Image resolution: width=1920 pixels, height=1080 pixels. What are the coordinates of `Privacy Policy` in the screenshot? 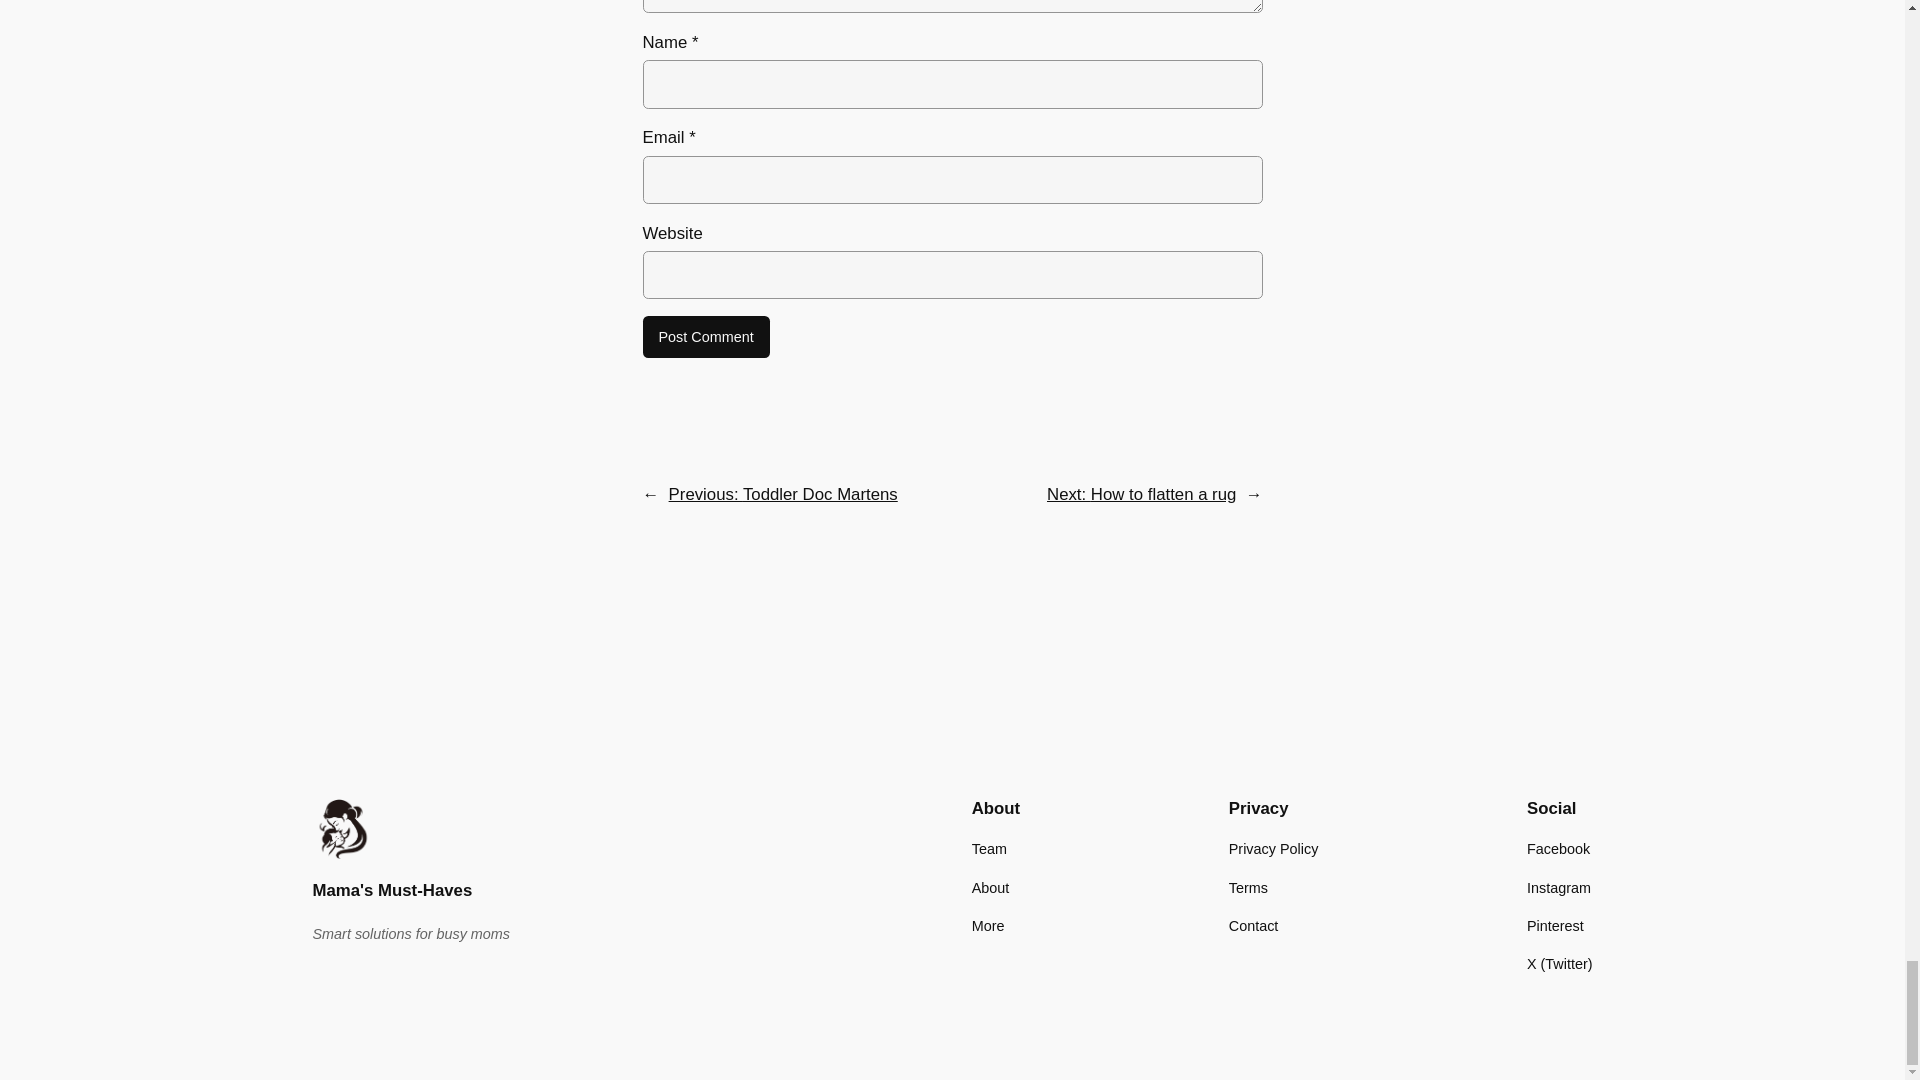 It's located at (1274, 848).